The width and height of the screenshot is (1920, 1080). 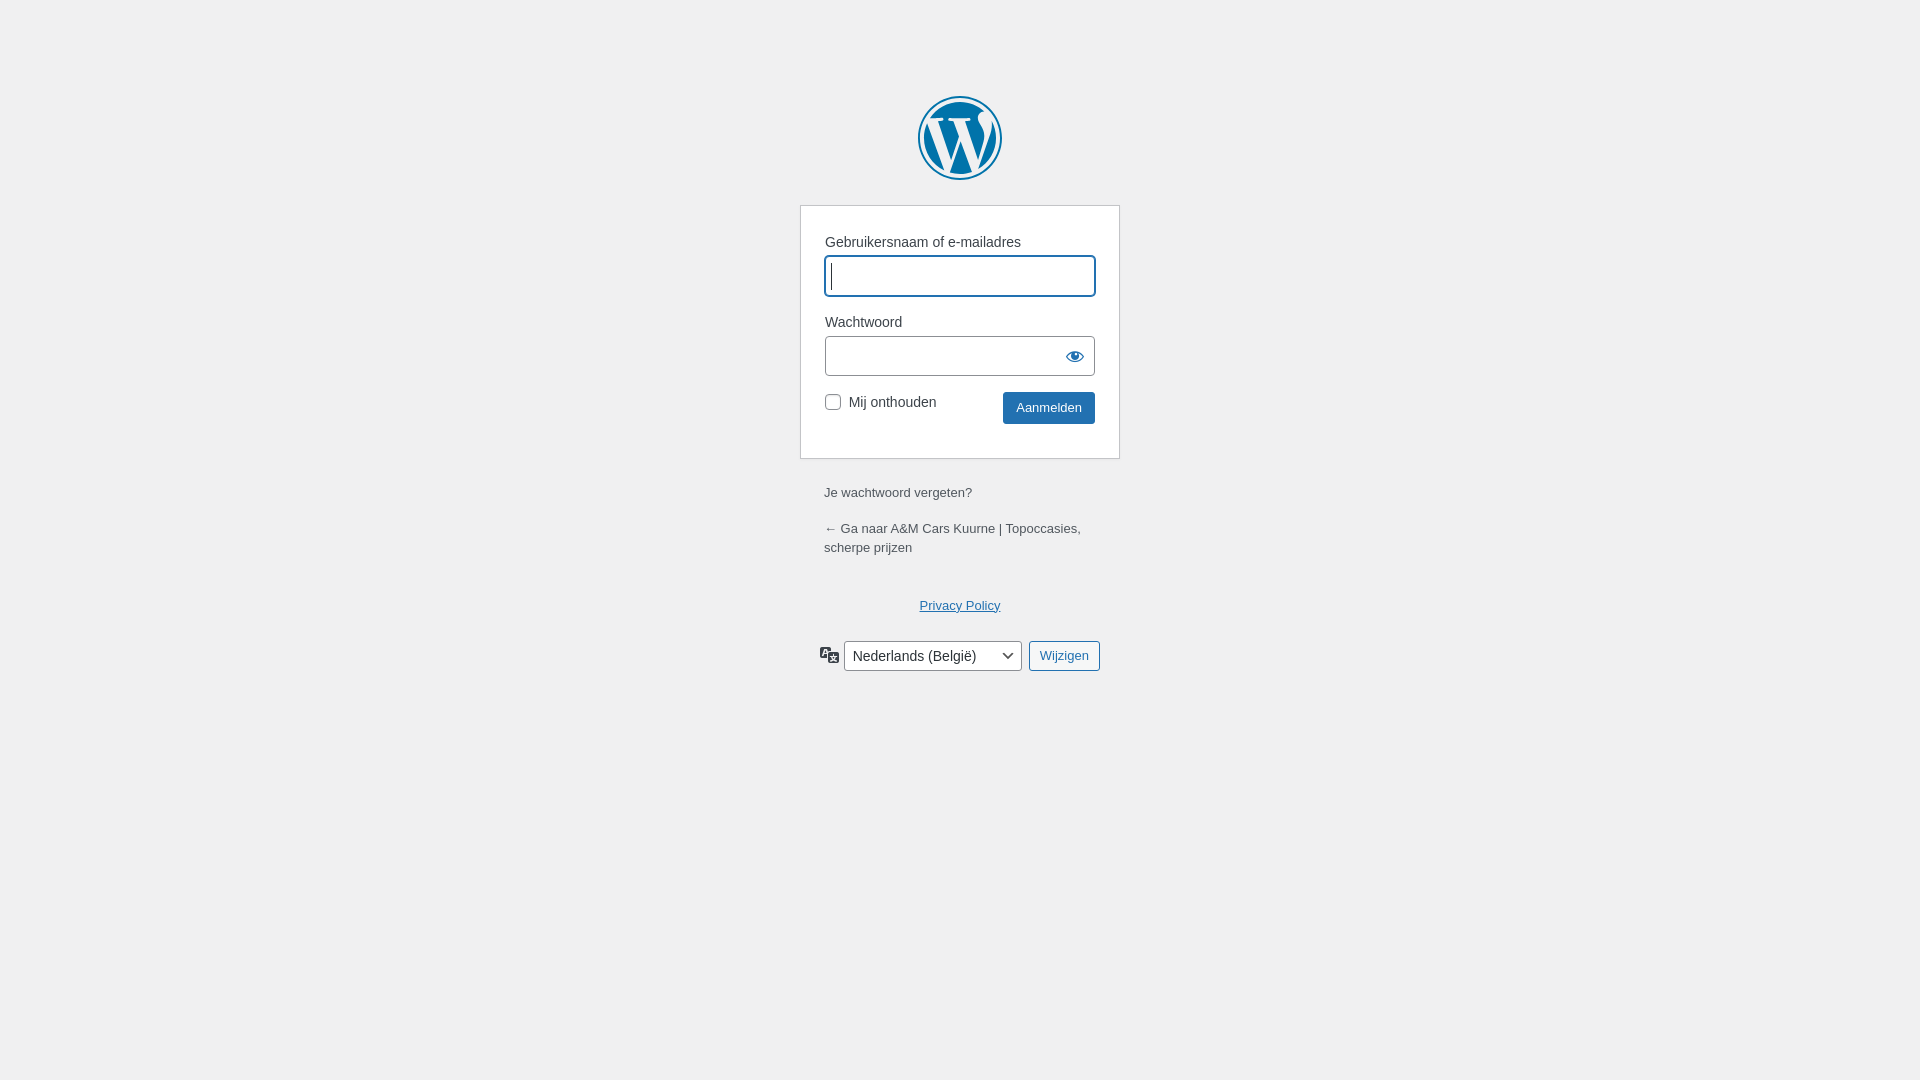 I want to click on Privacy Policy, so click(x=960, y=605).